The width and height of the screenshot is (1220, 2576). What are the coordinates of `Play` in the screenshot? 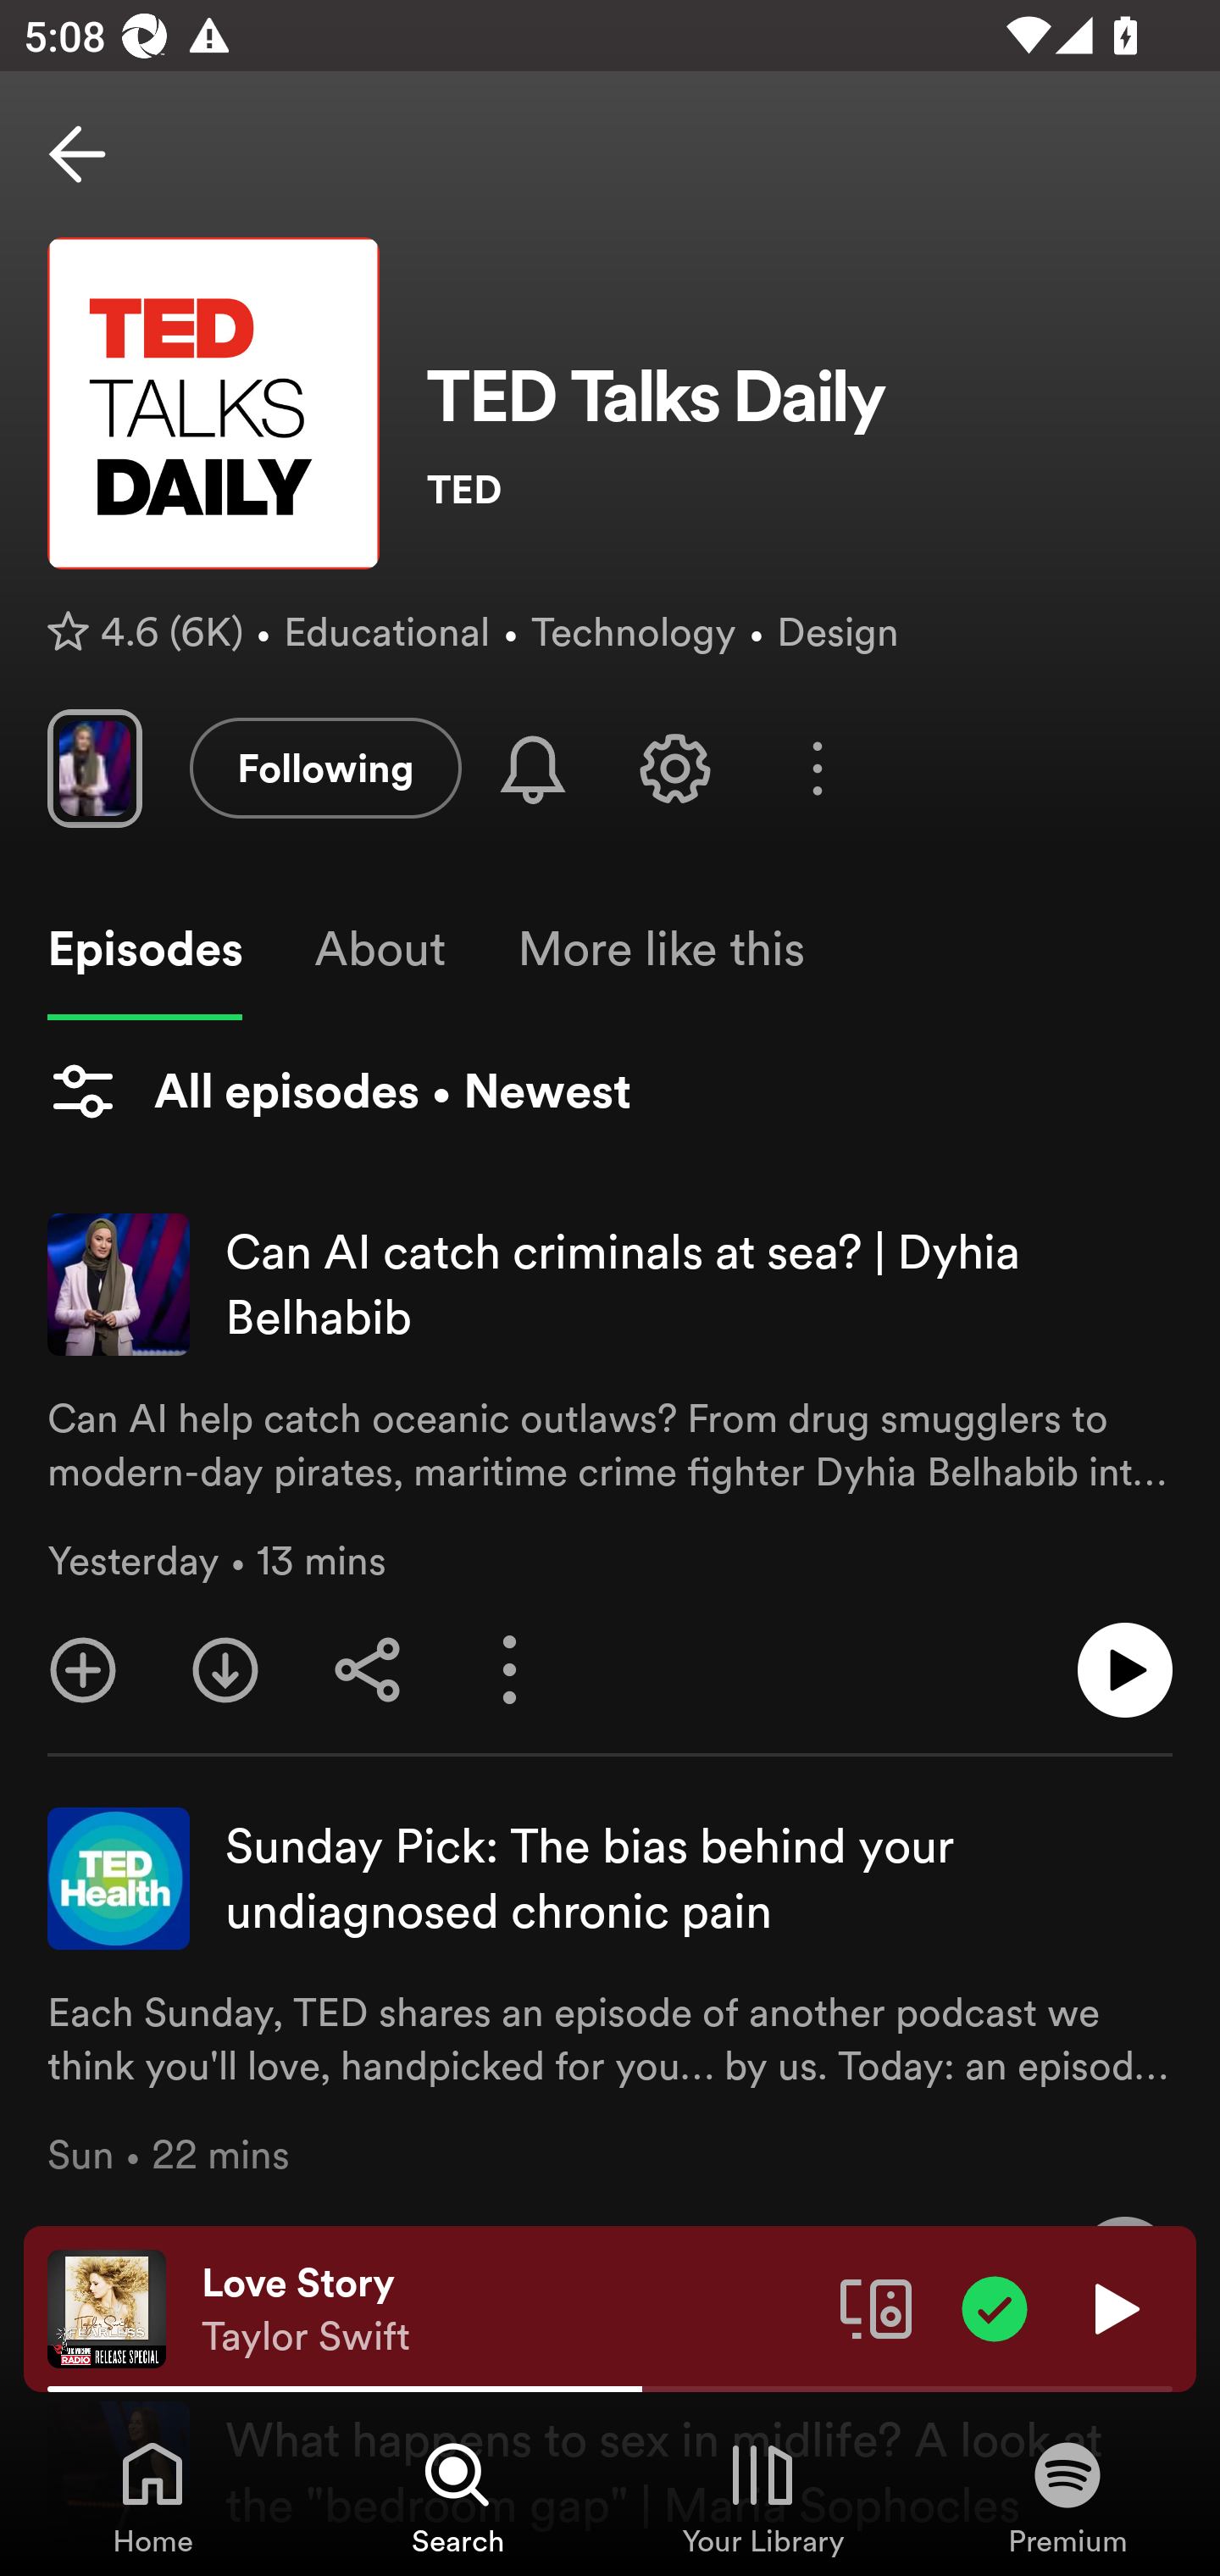 It's located at (1113, 2307).